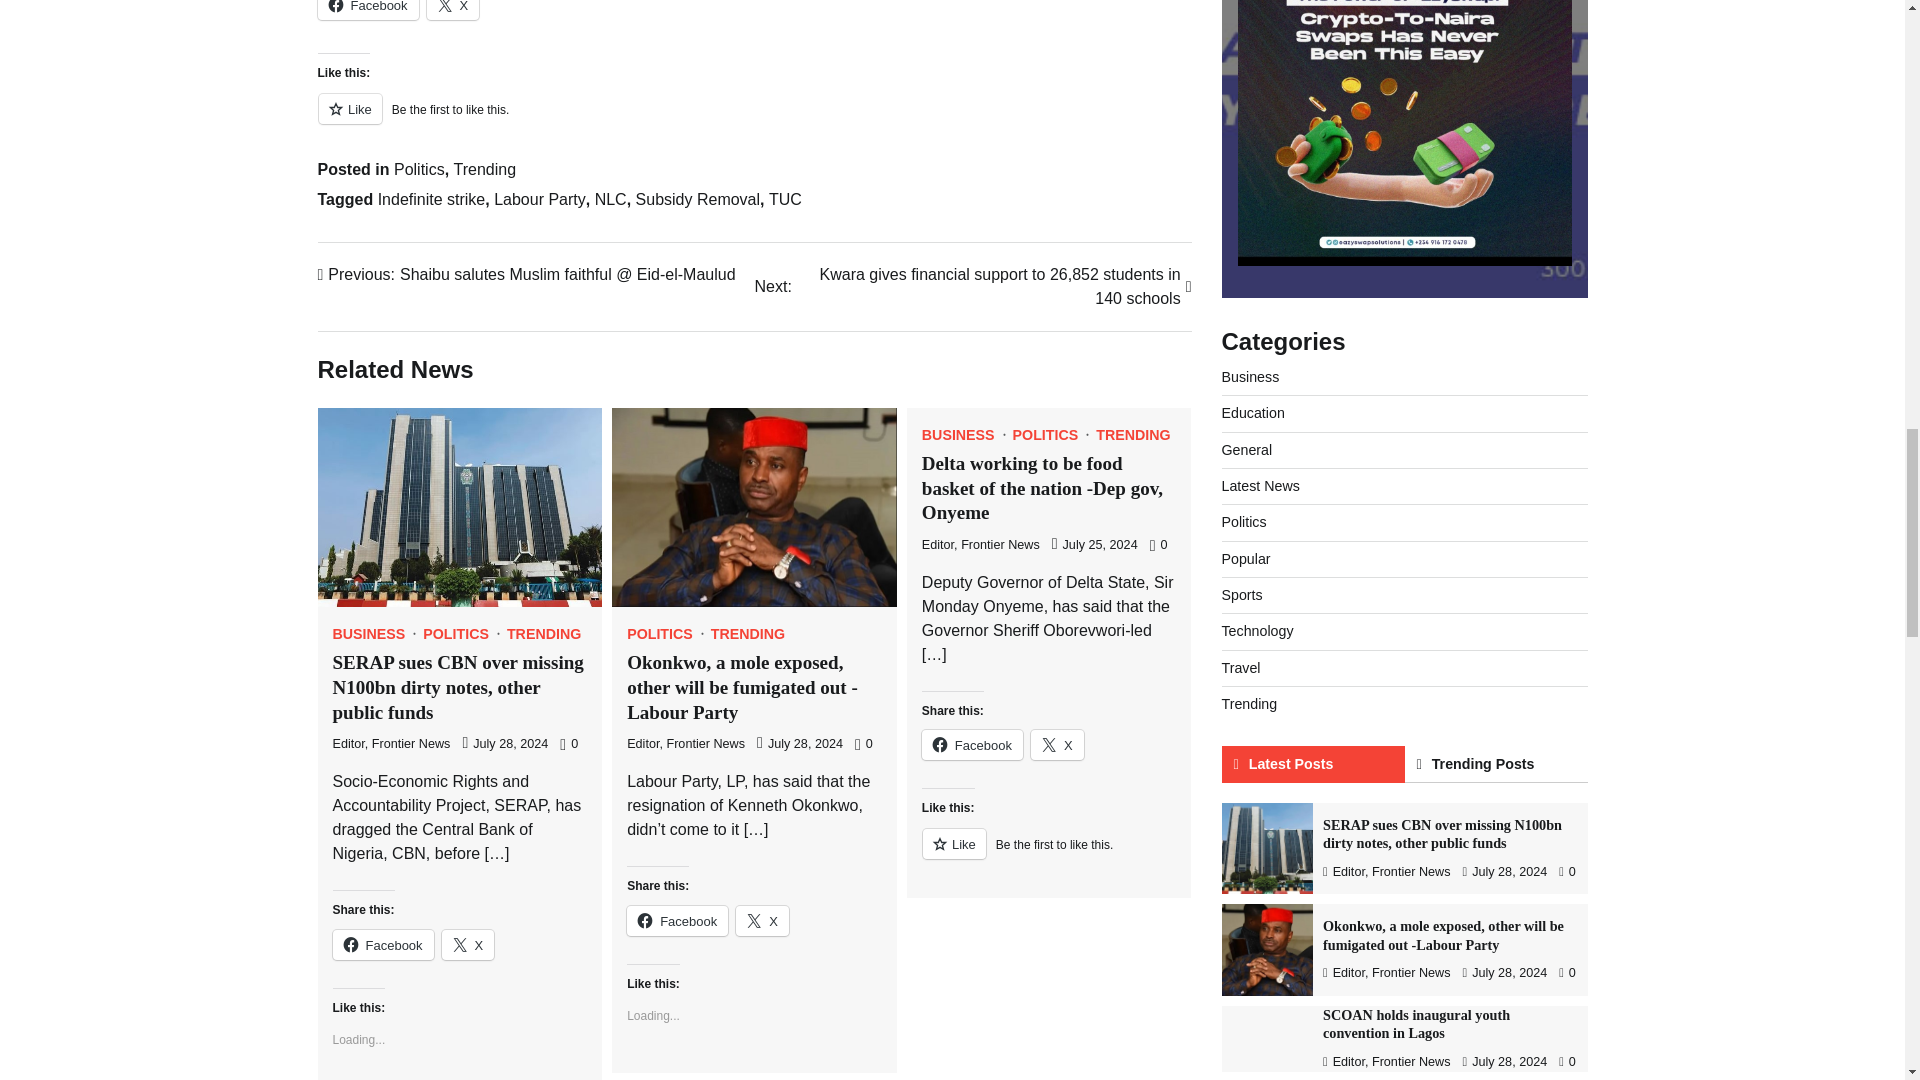 Image resolution: width=1920 pixels, height=1080 pixels. Describe the element at coordinates (390, 743) in the screenshot. I see `Editor, Frontier News` at that location.